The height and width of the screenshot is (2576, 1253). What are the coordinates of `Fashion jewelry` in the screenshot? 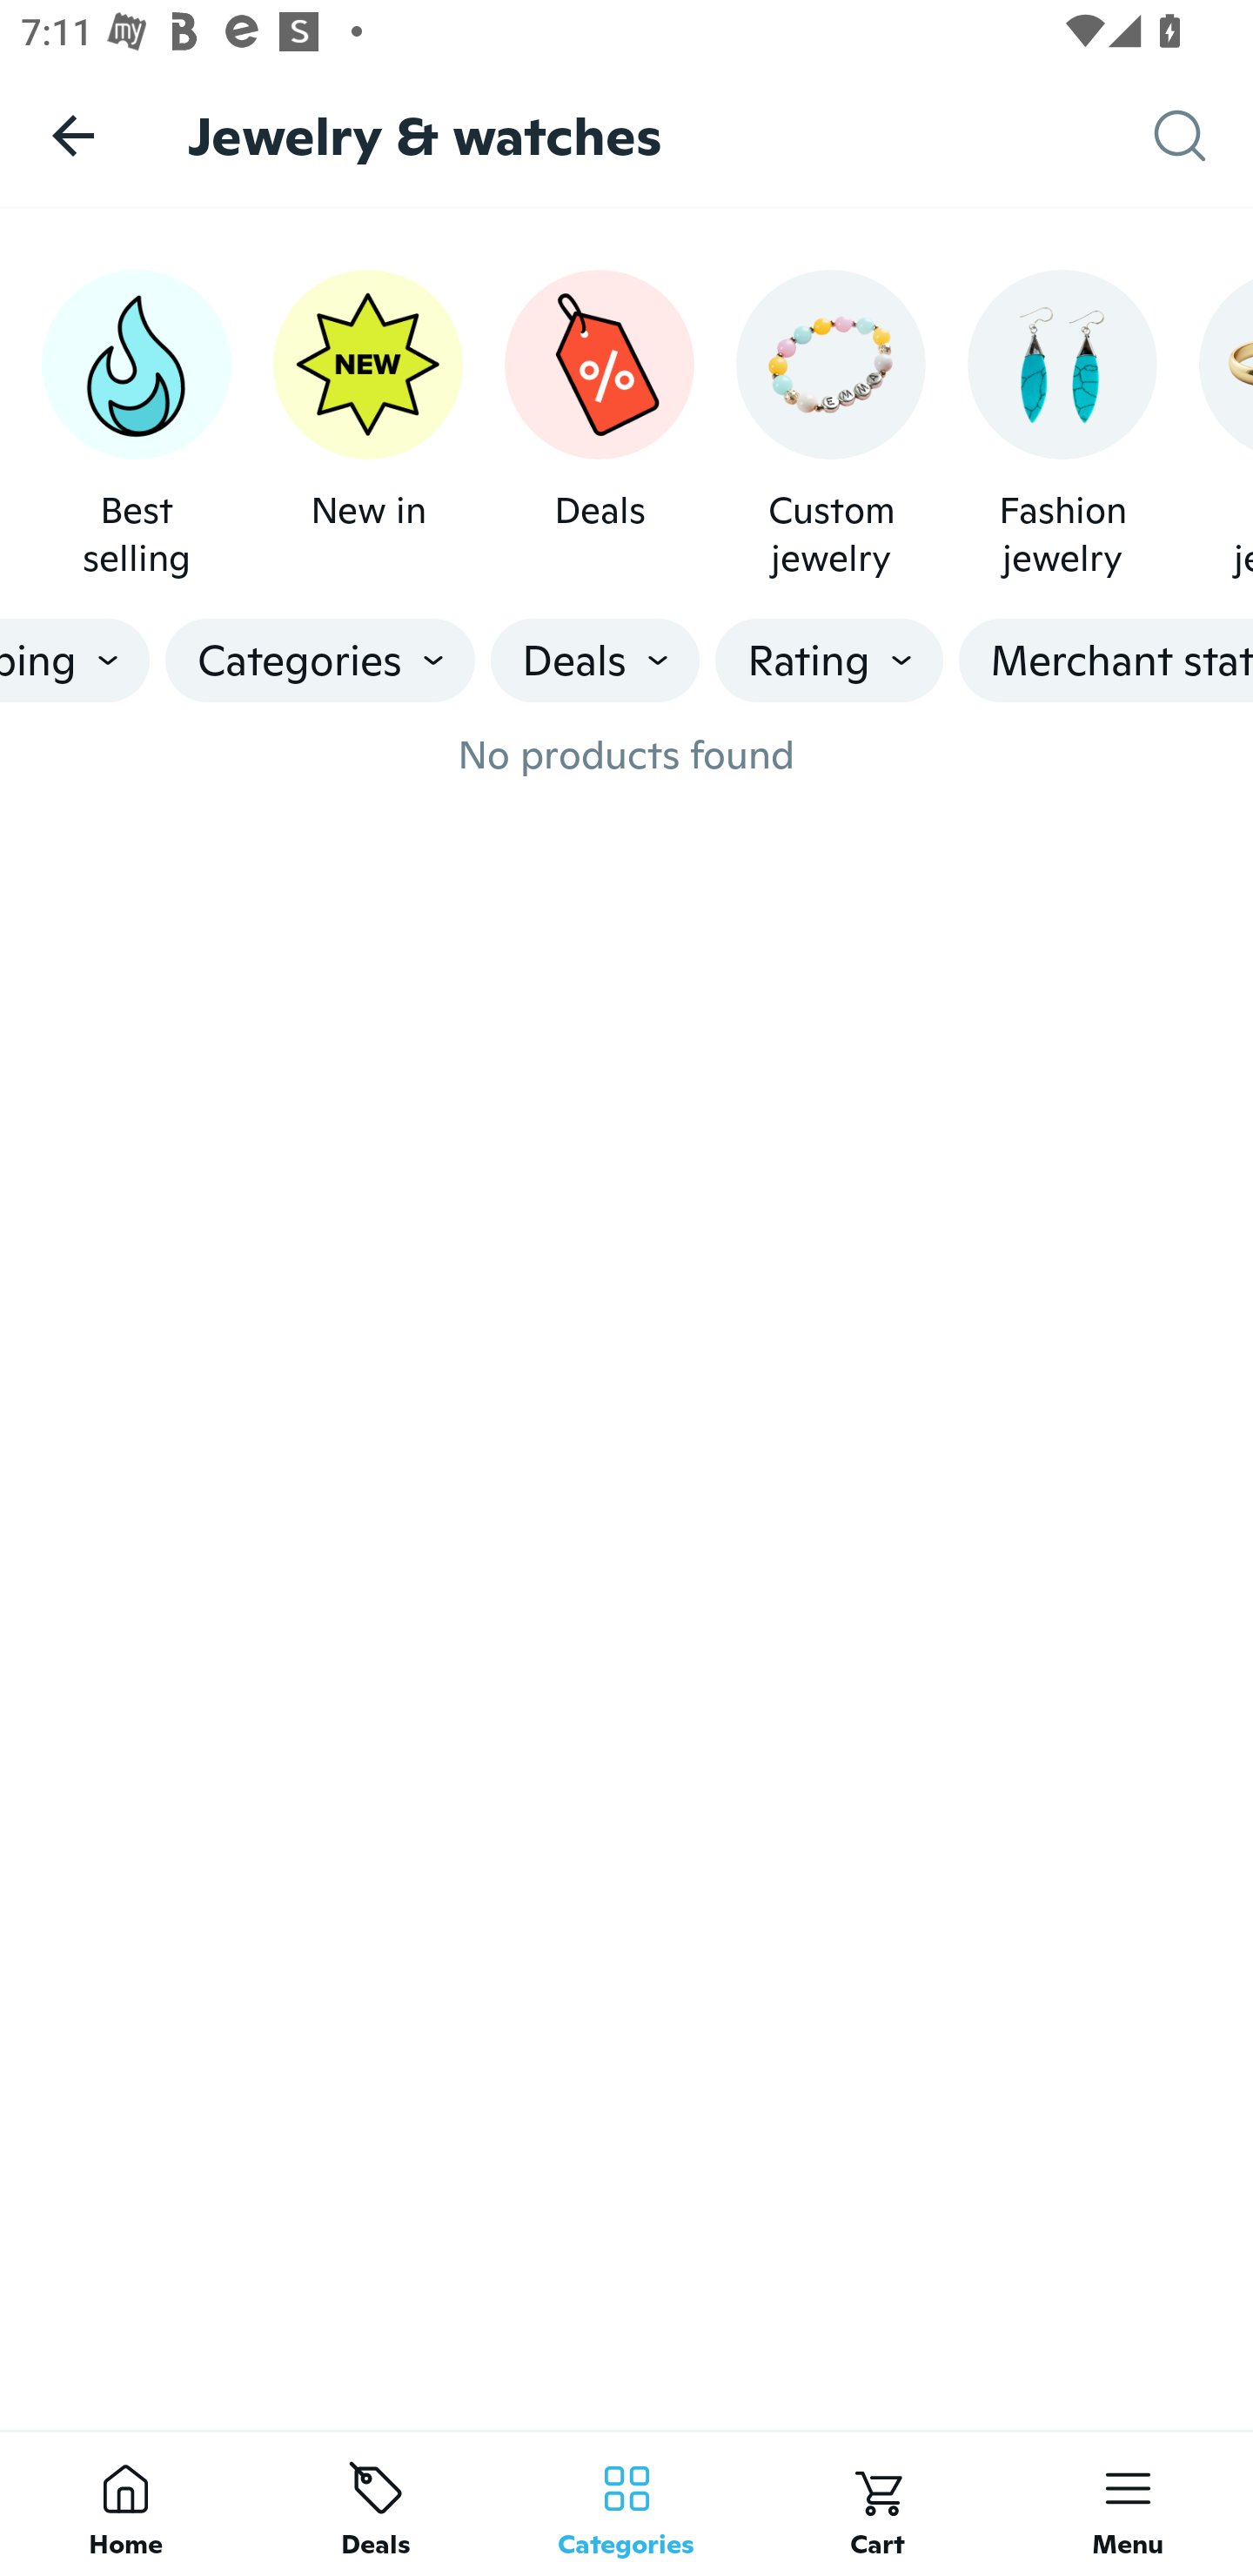 It's located at (1062, 426).